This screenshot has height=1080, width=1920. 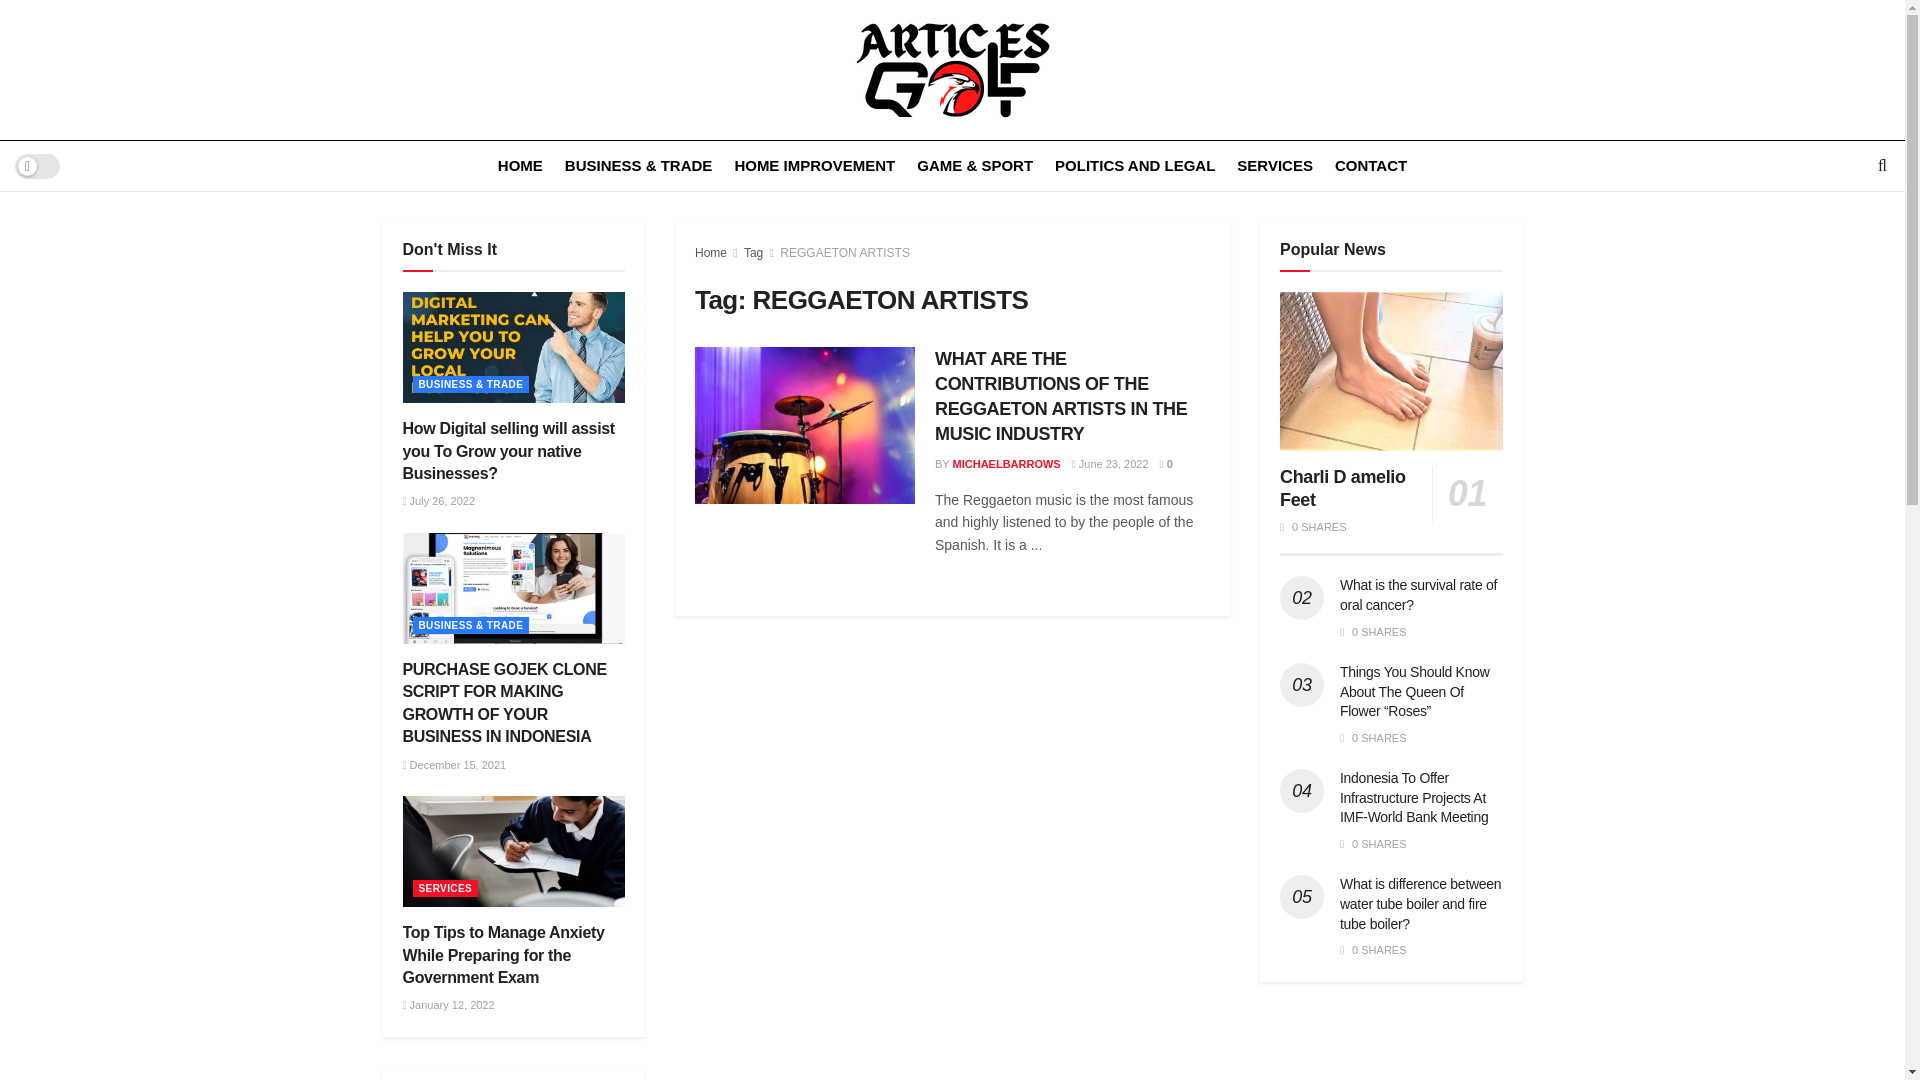 I want to click on REGGAETON ARTISTS, so click(x=844, y=253).